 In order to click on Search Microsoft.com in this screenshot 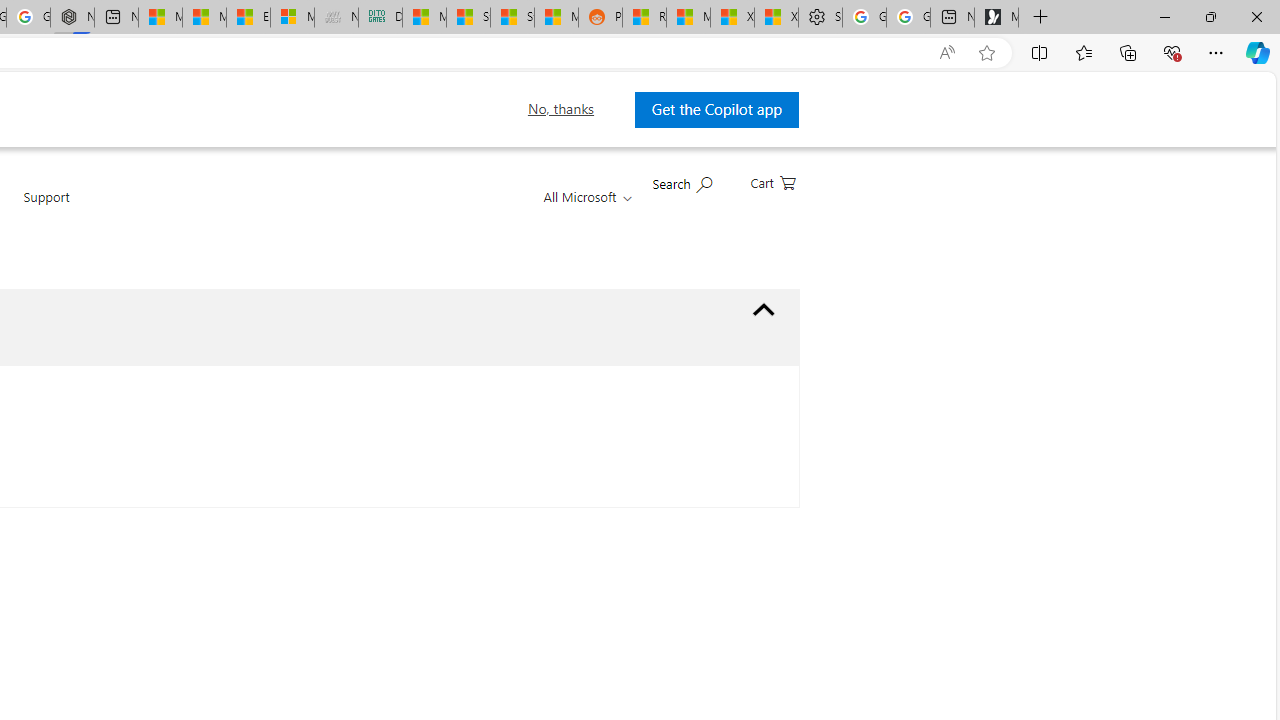, I will do `click(682, 182)`.